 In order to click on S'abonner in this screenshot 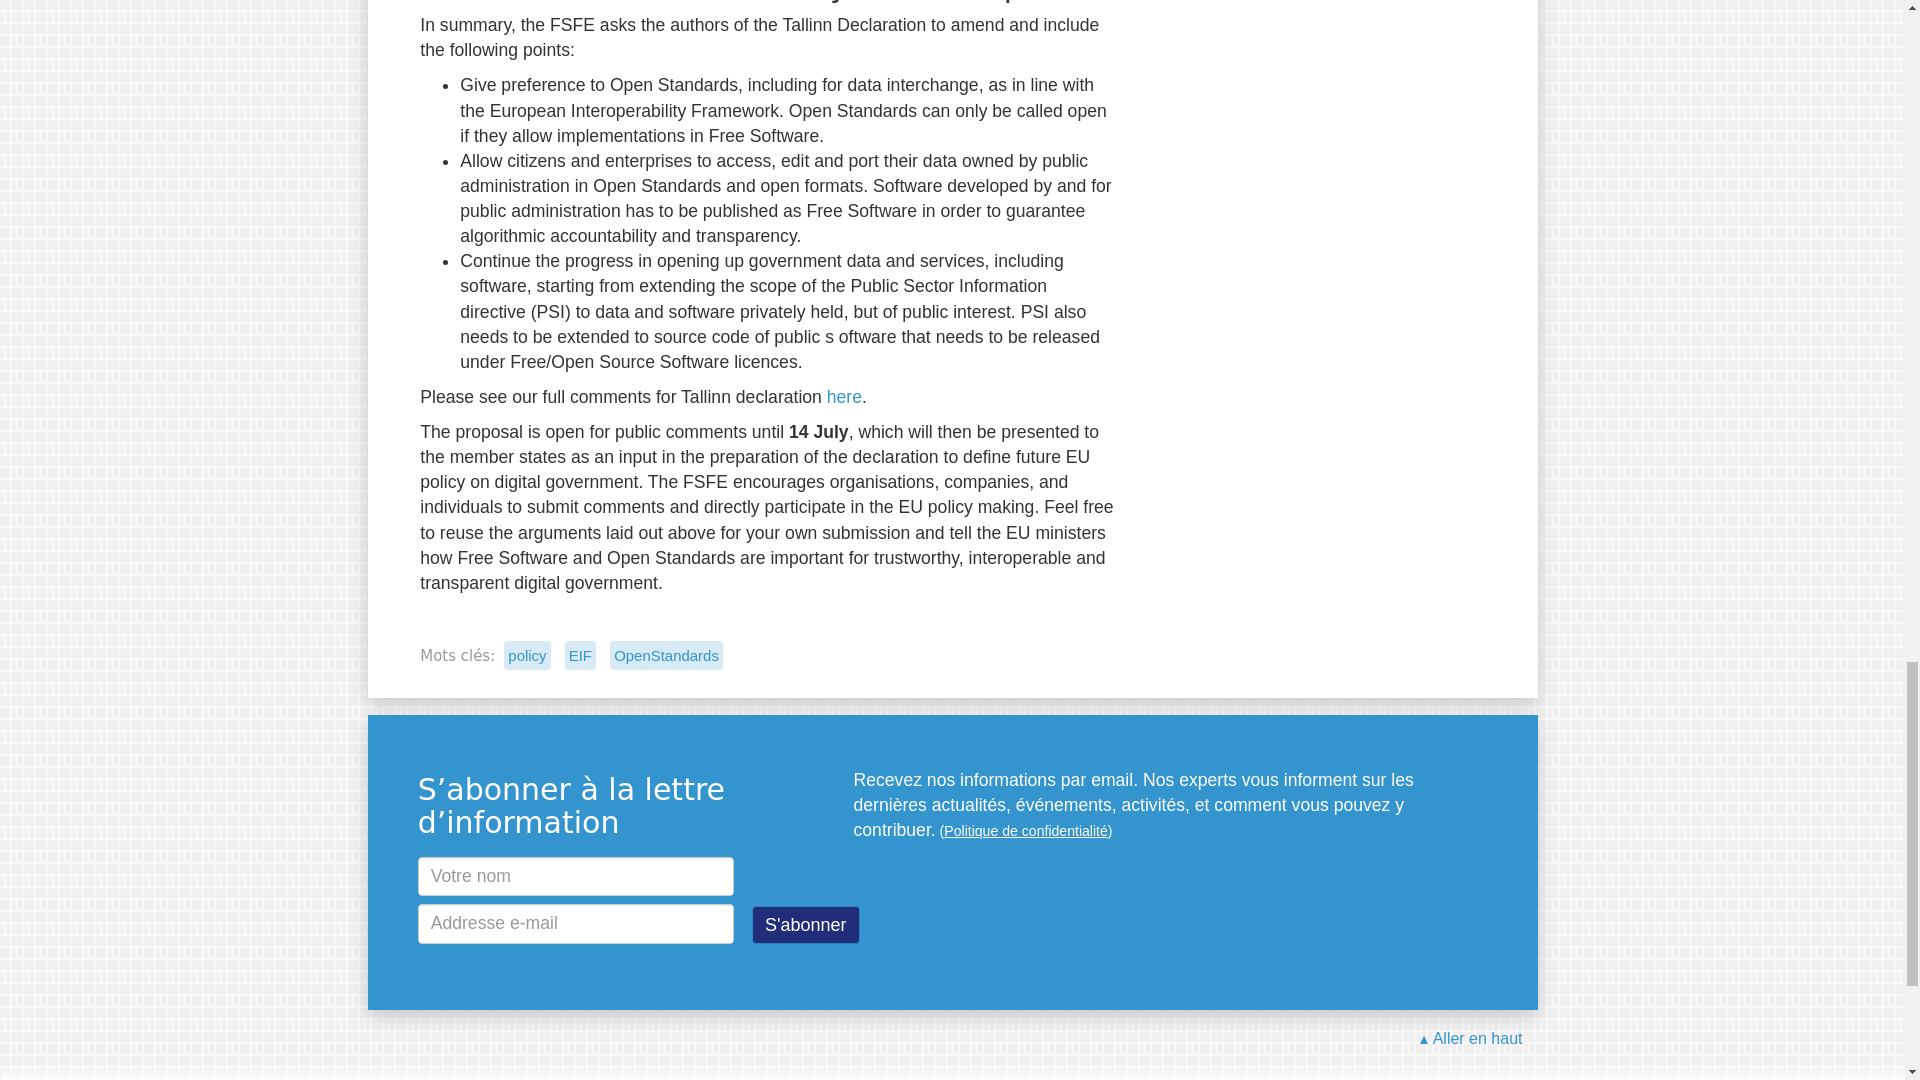, I will do `click(806, 924)`.